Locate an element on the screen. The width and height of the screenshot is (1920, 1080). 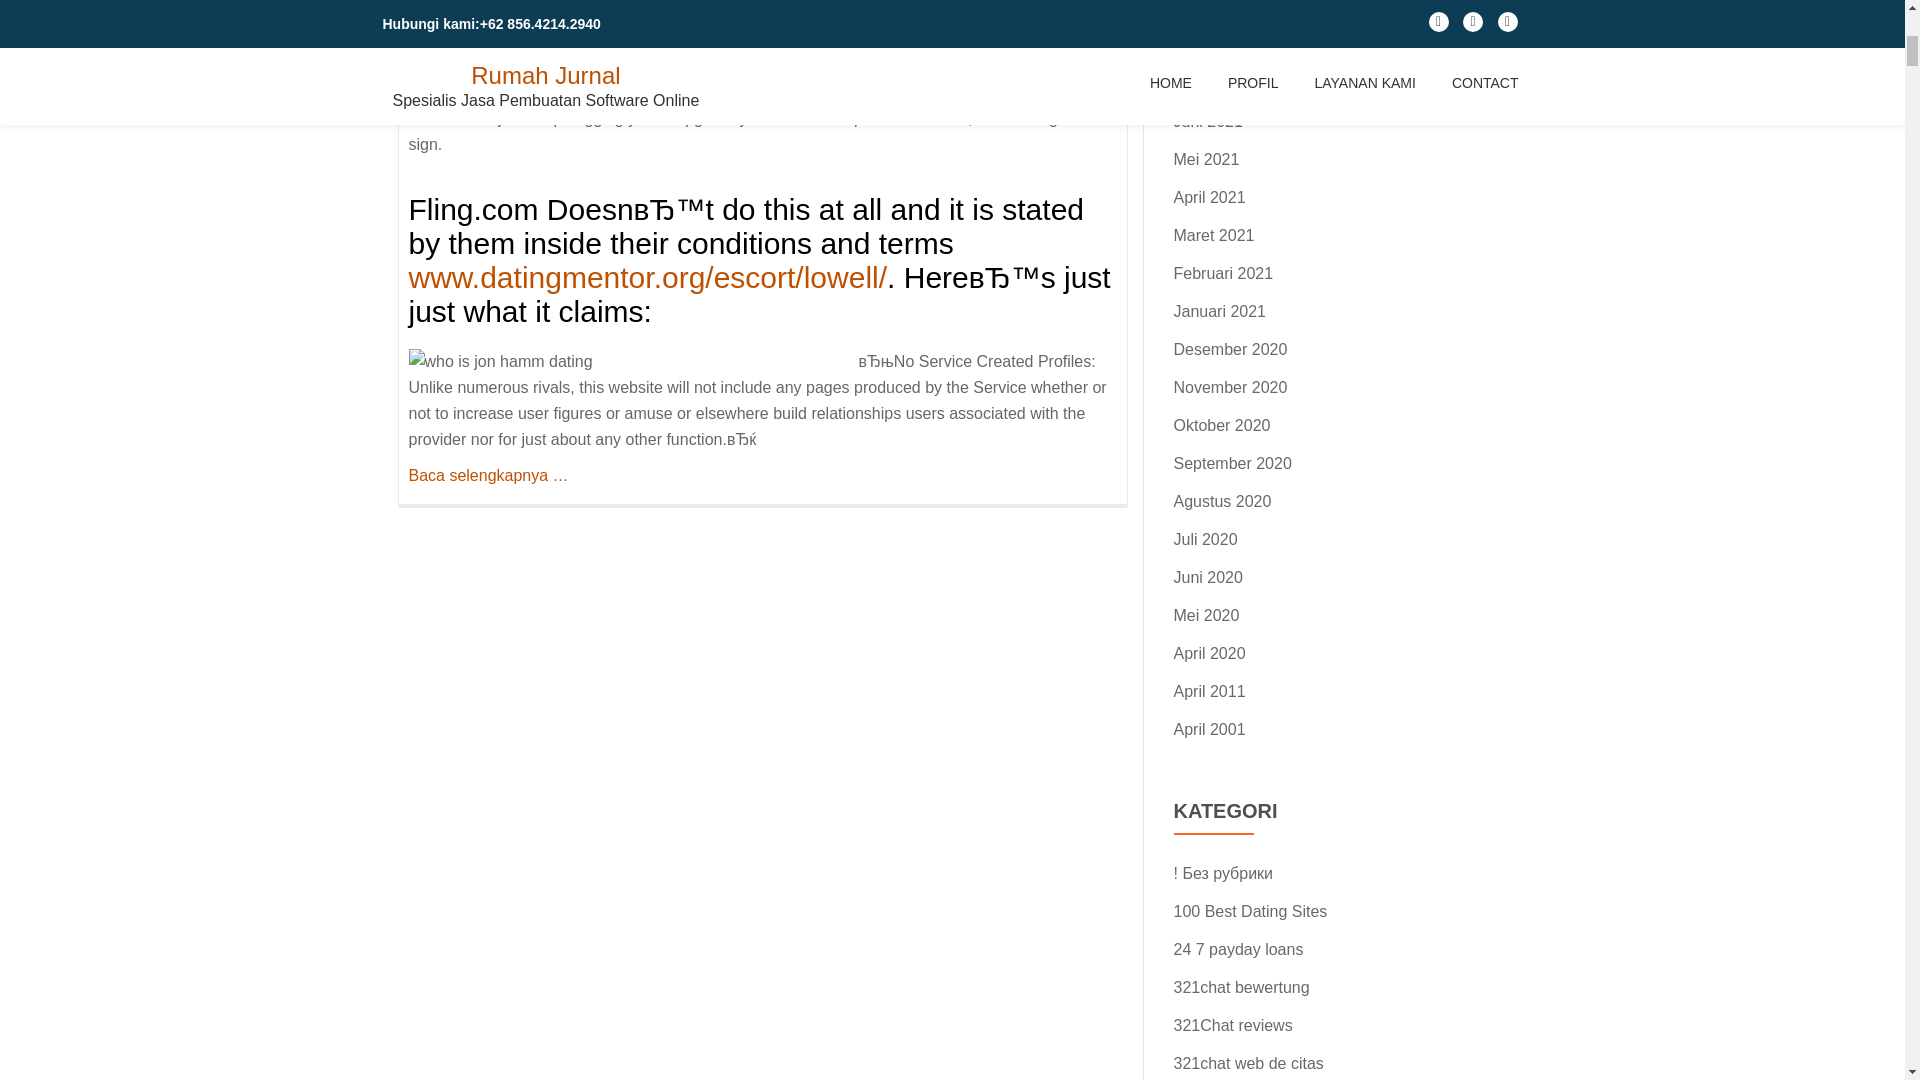
Agustus 2021 is located at coordinates (1222, 45).